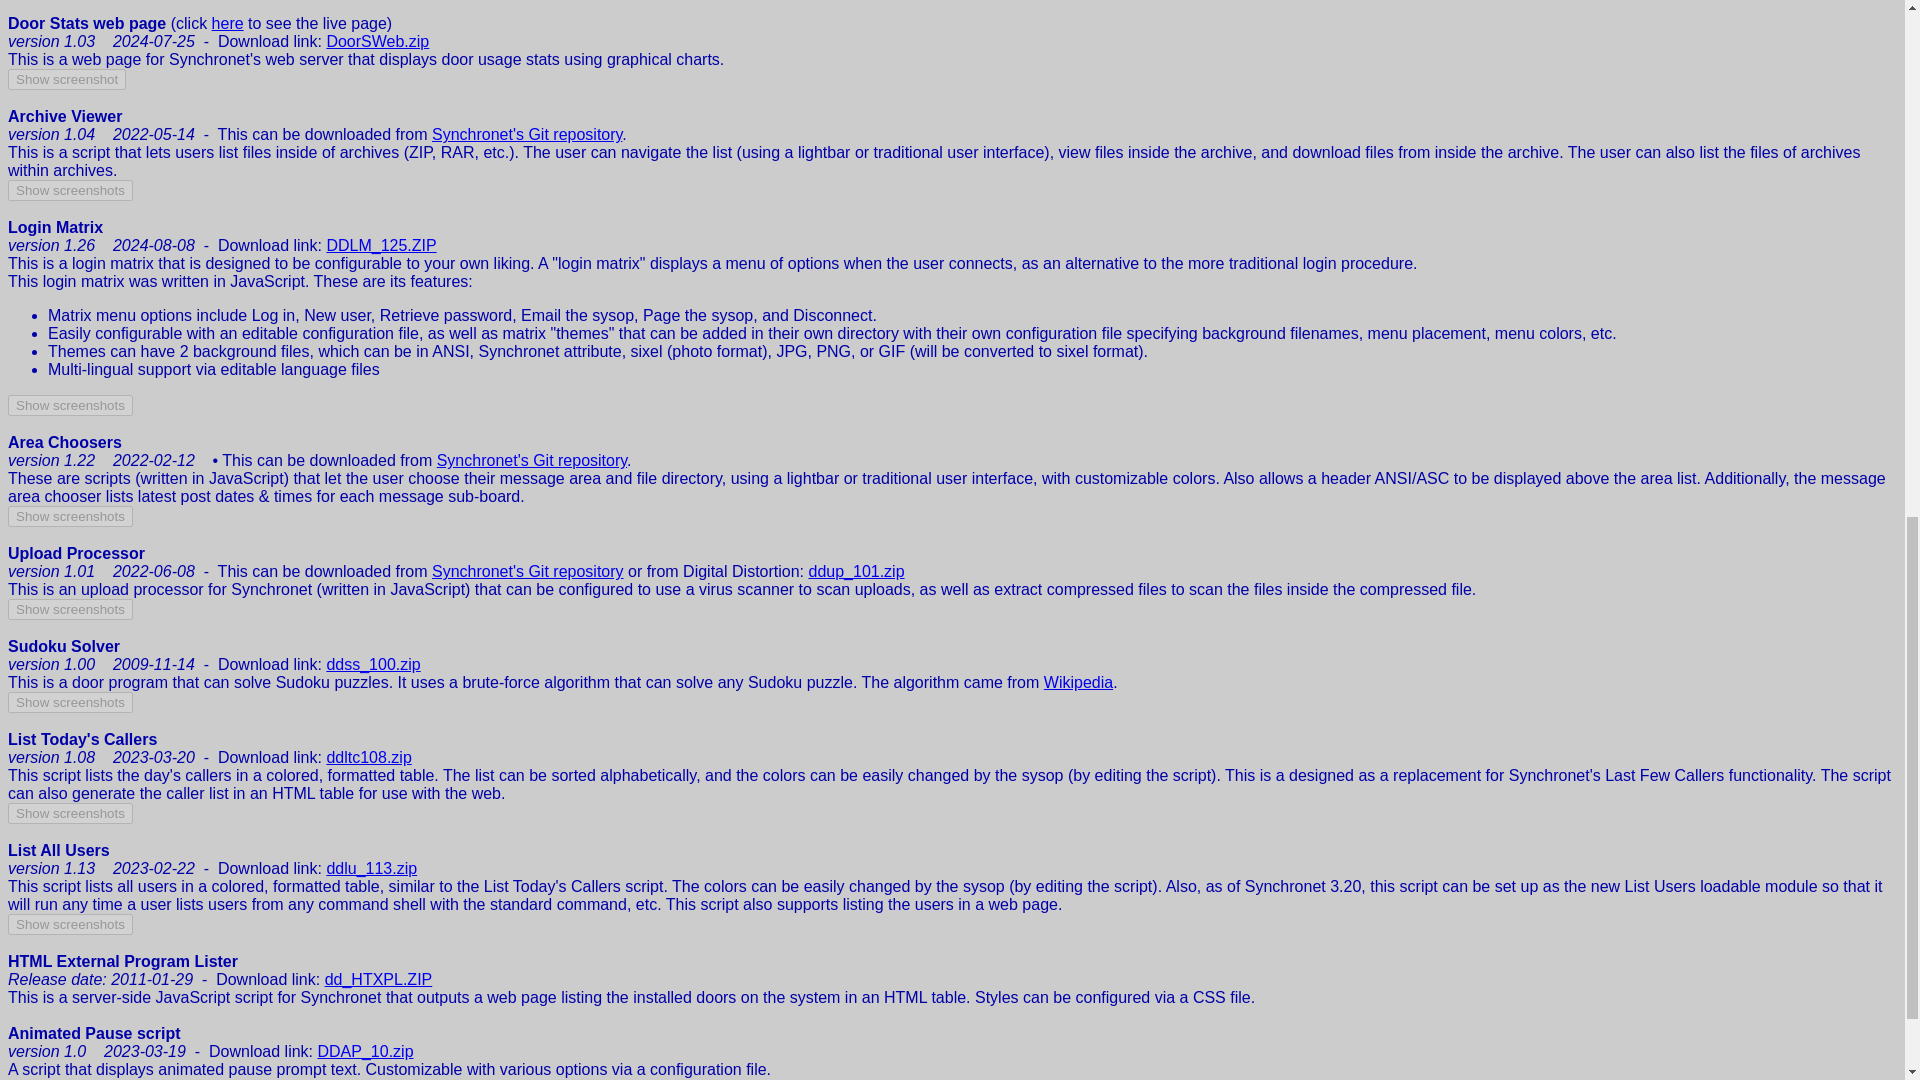  What do you see at coordinates (528, 570) in the screenshot?
I see `Synchronet's Git repository` at bounding box center [528, 570].